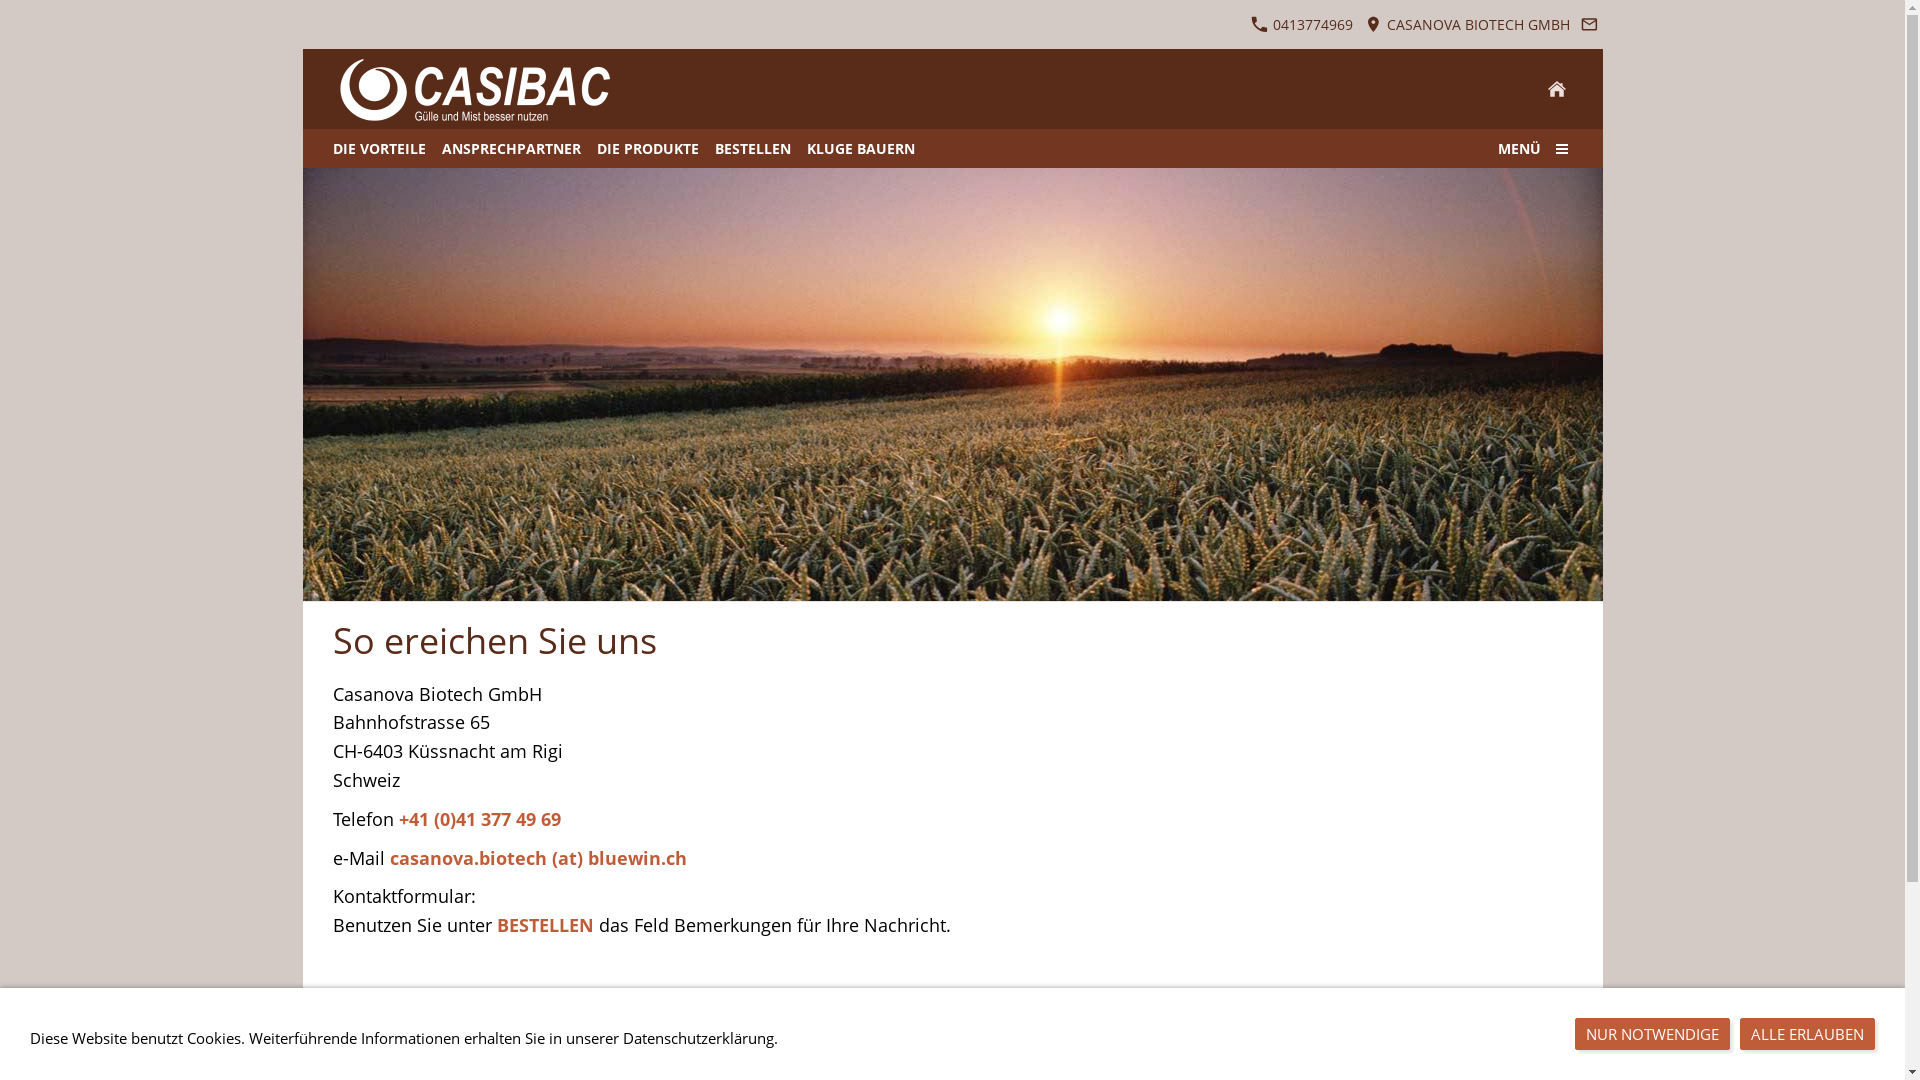 This screenshot has width=1920, height=1080. I want to click on ALLE ERLAUBEN, so click(1808, 1034).